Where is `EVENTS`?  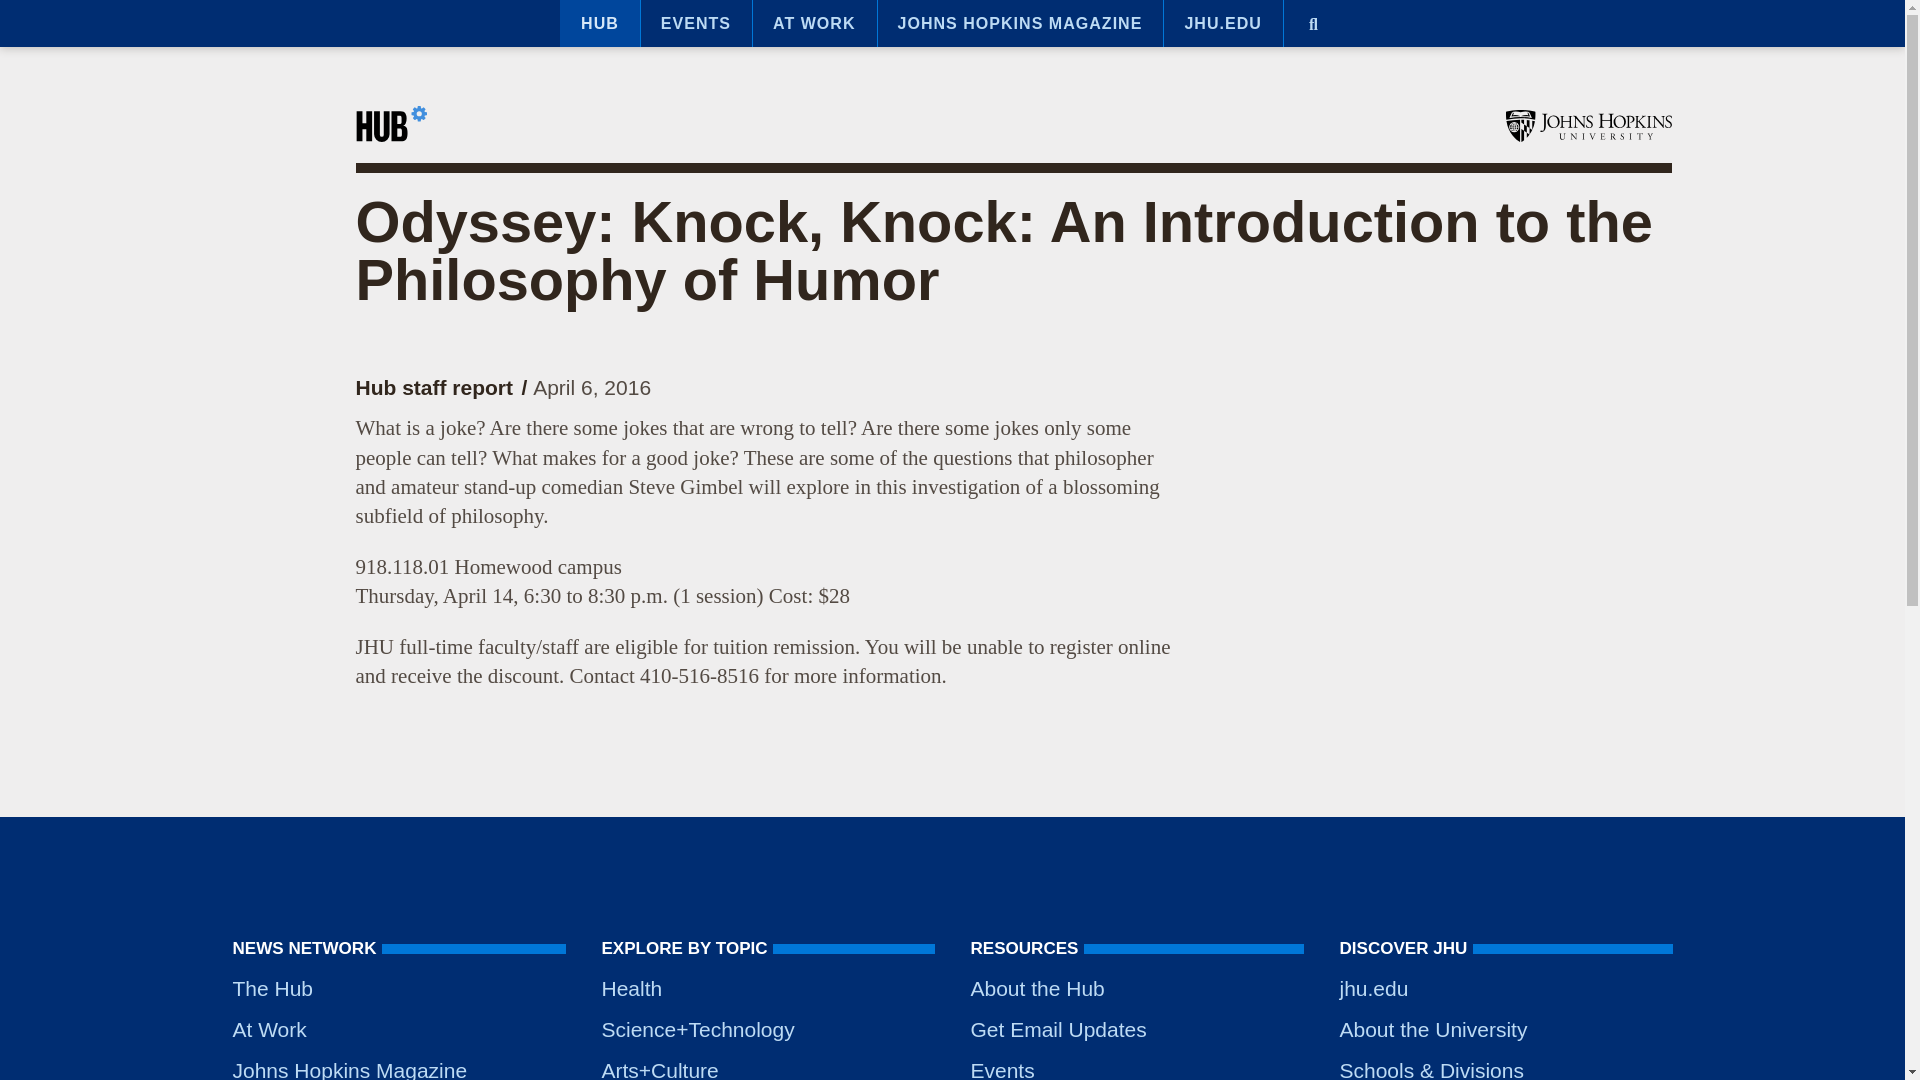
EVENTS is located at coordinates (696, 24).